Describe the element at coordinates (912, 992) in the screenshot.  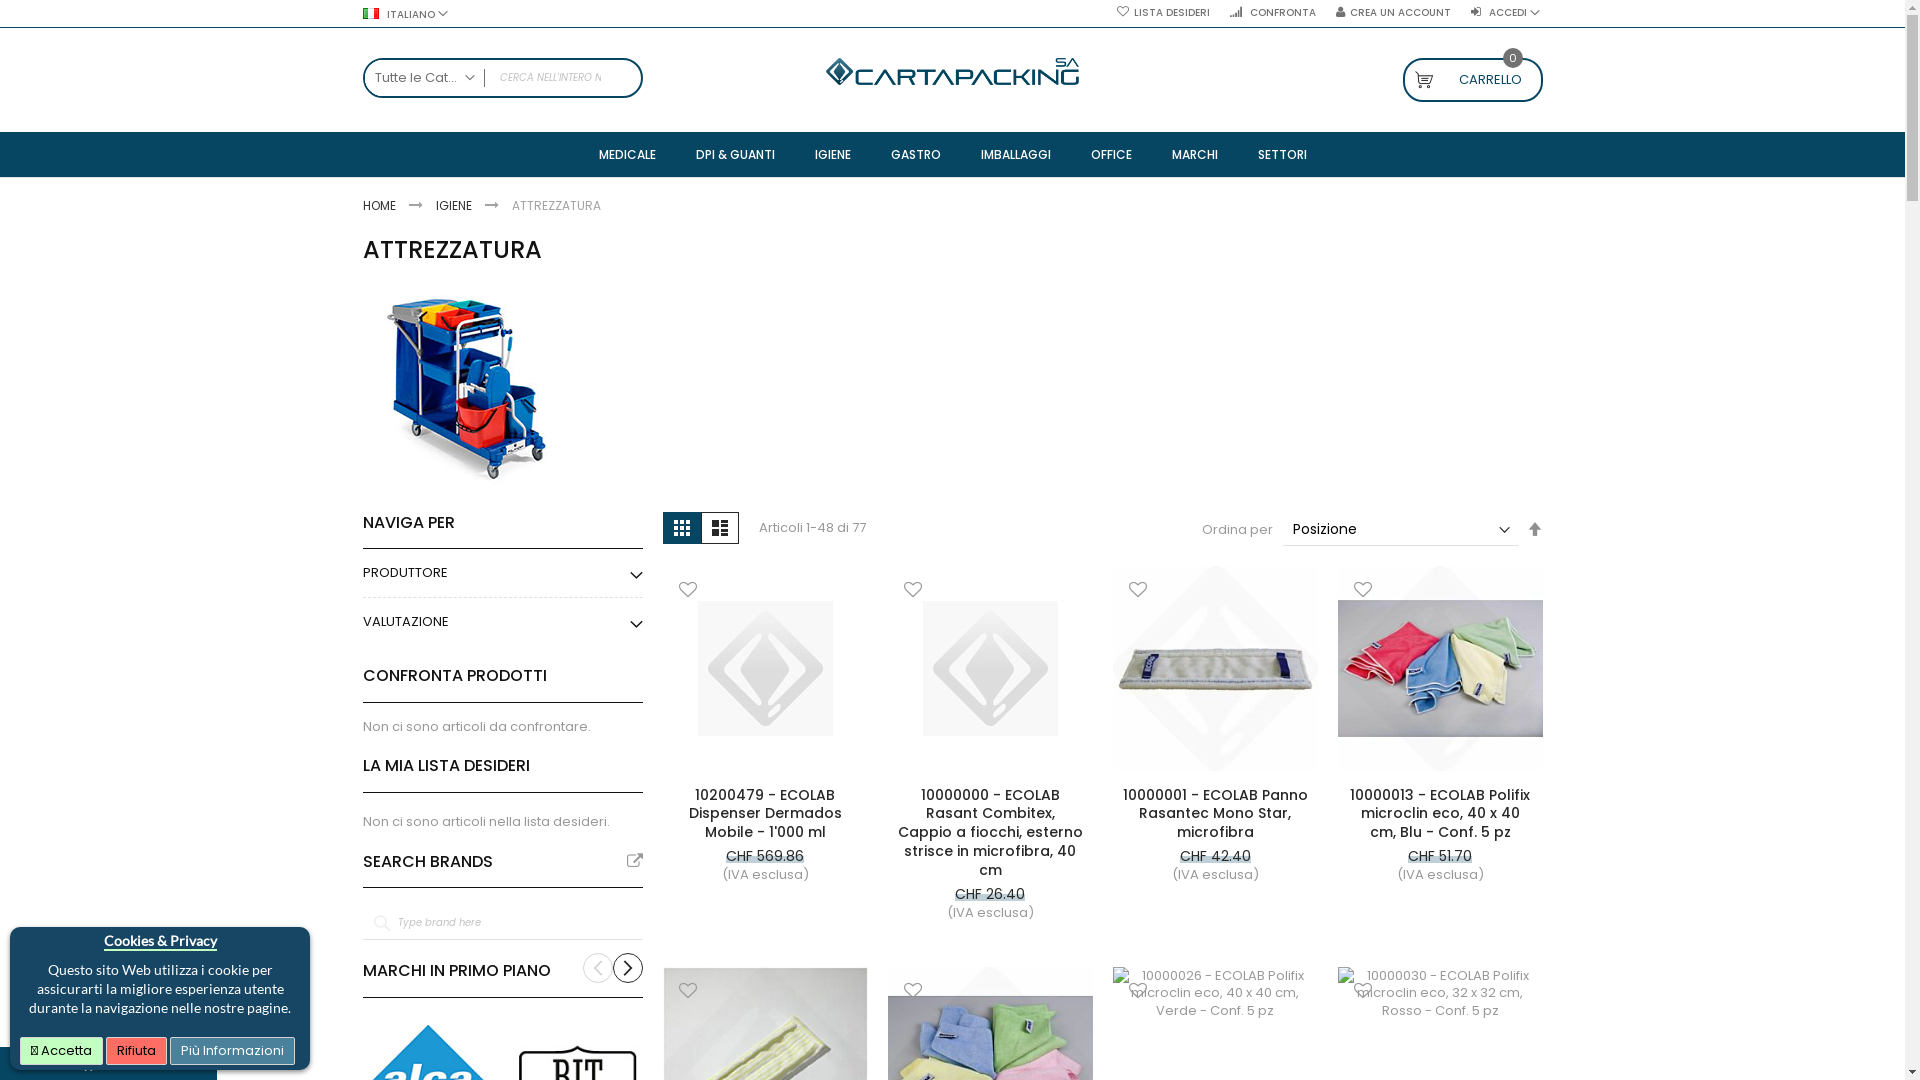
I see `Aggiungi alla lista desideri` at that location.